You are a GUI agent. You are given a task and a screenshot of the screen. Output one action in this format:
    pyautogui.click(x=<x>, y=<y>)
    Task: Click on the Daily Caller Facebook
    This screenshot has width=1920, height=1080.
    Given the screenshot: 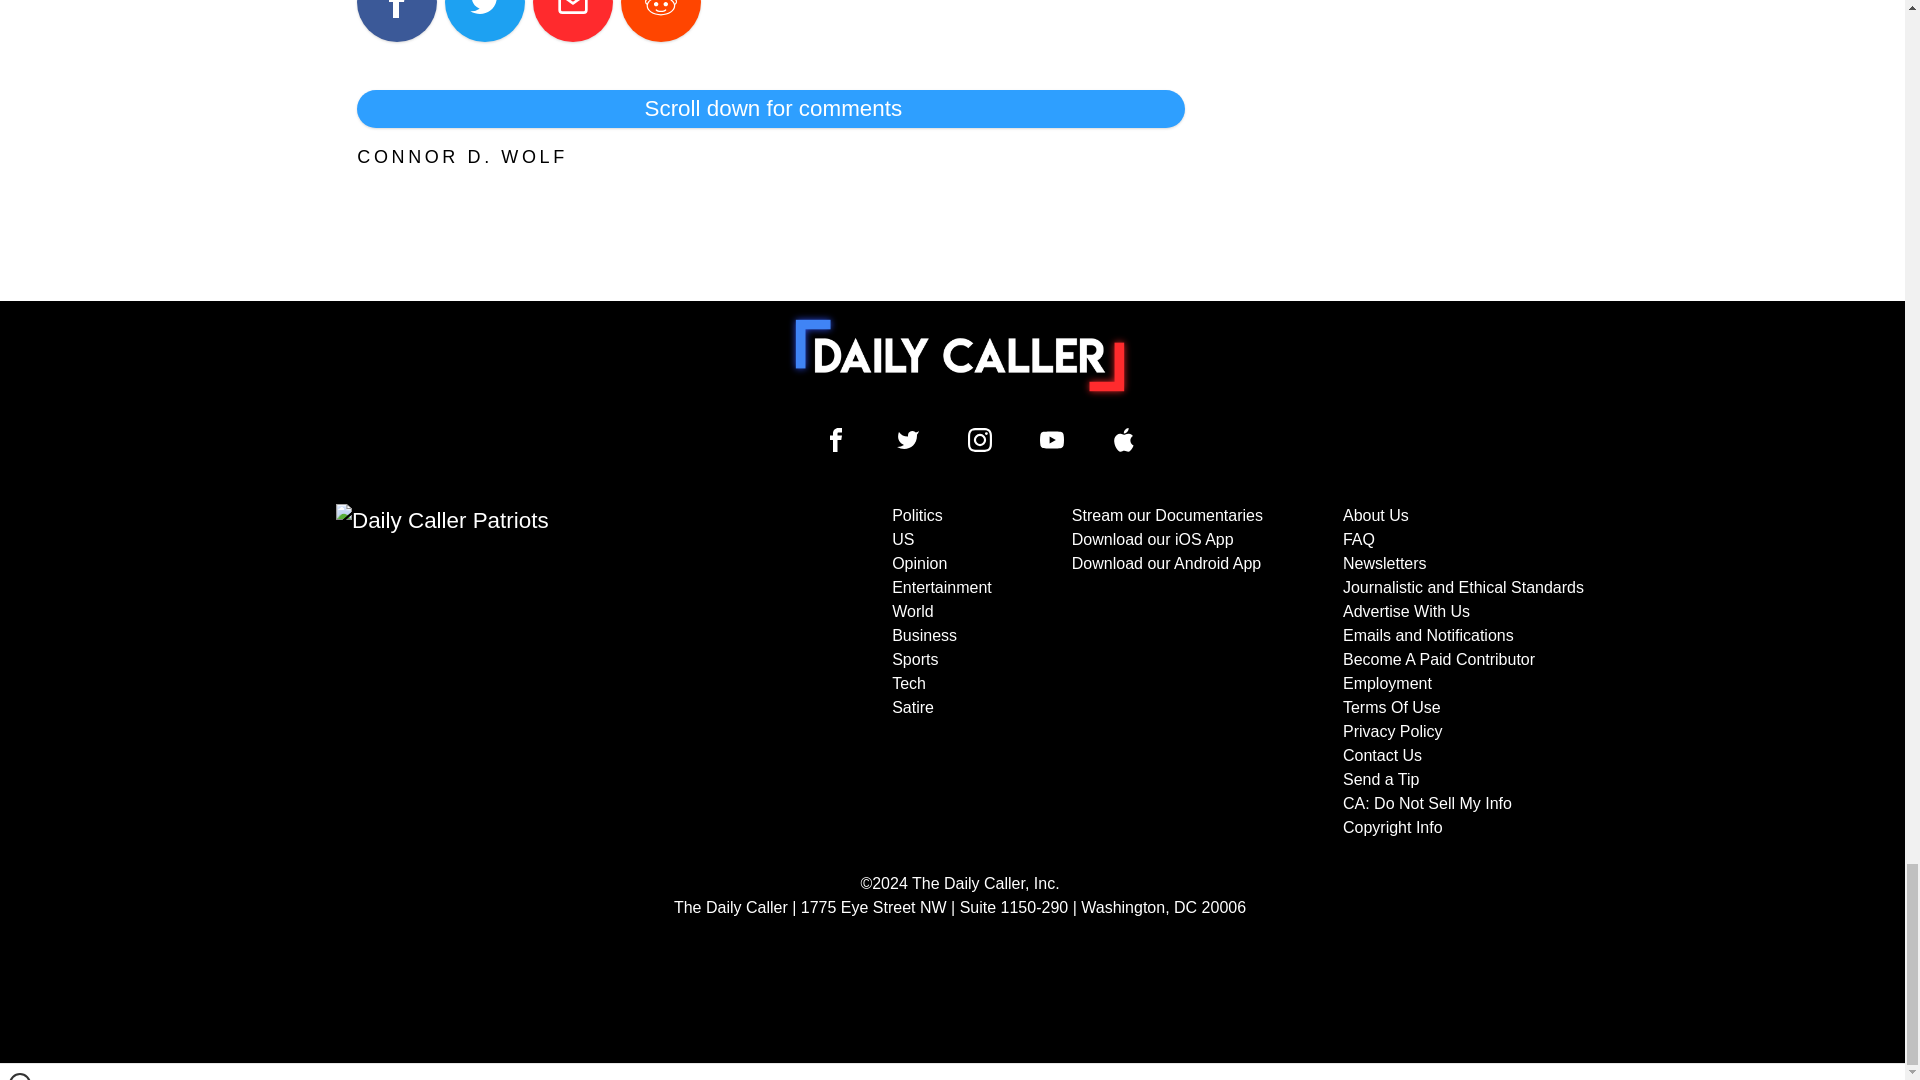 What is the action you would take?
    pyautogui.click(x=836, y=440)
    